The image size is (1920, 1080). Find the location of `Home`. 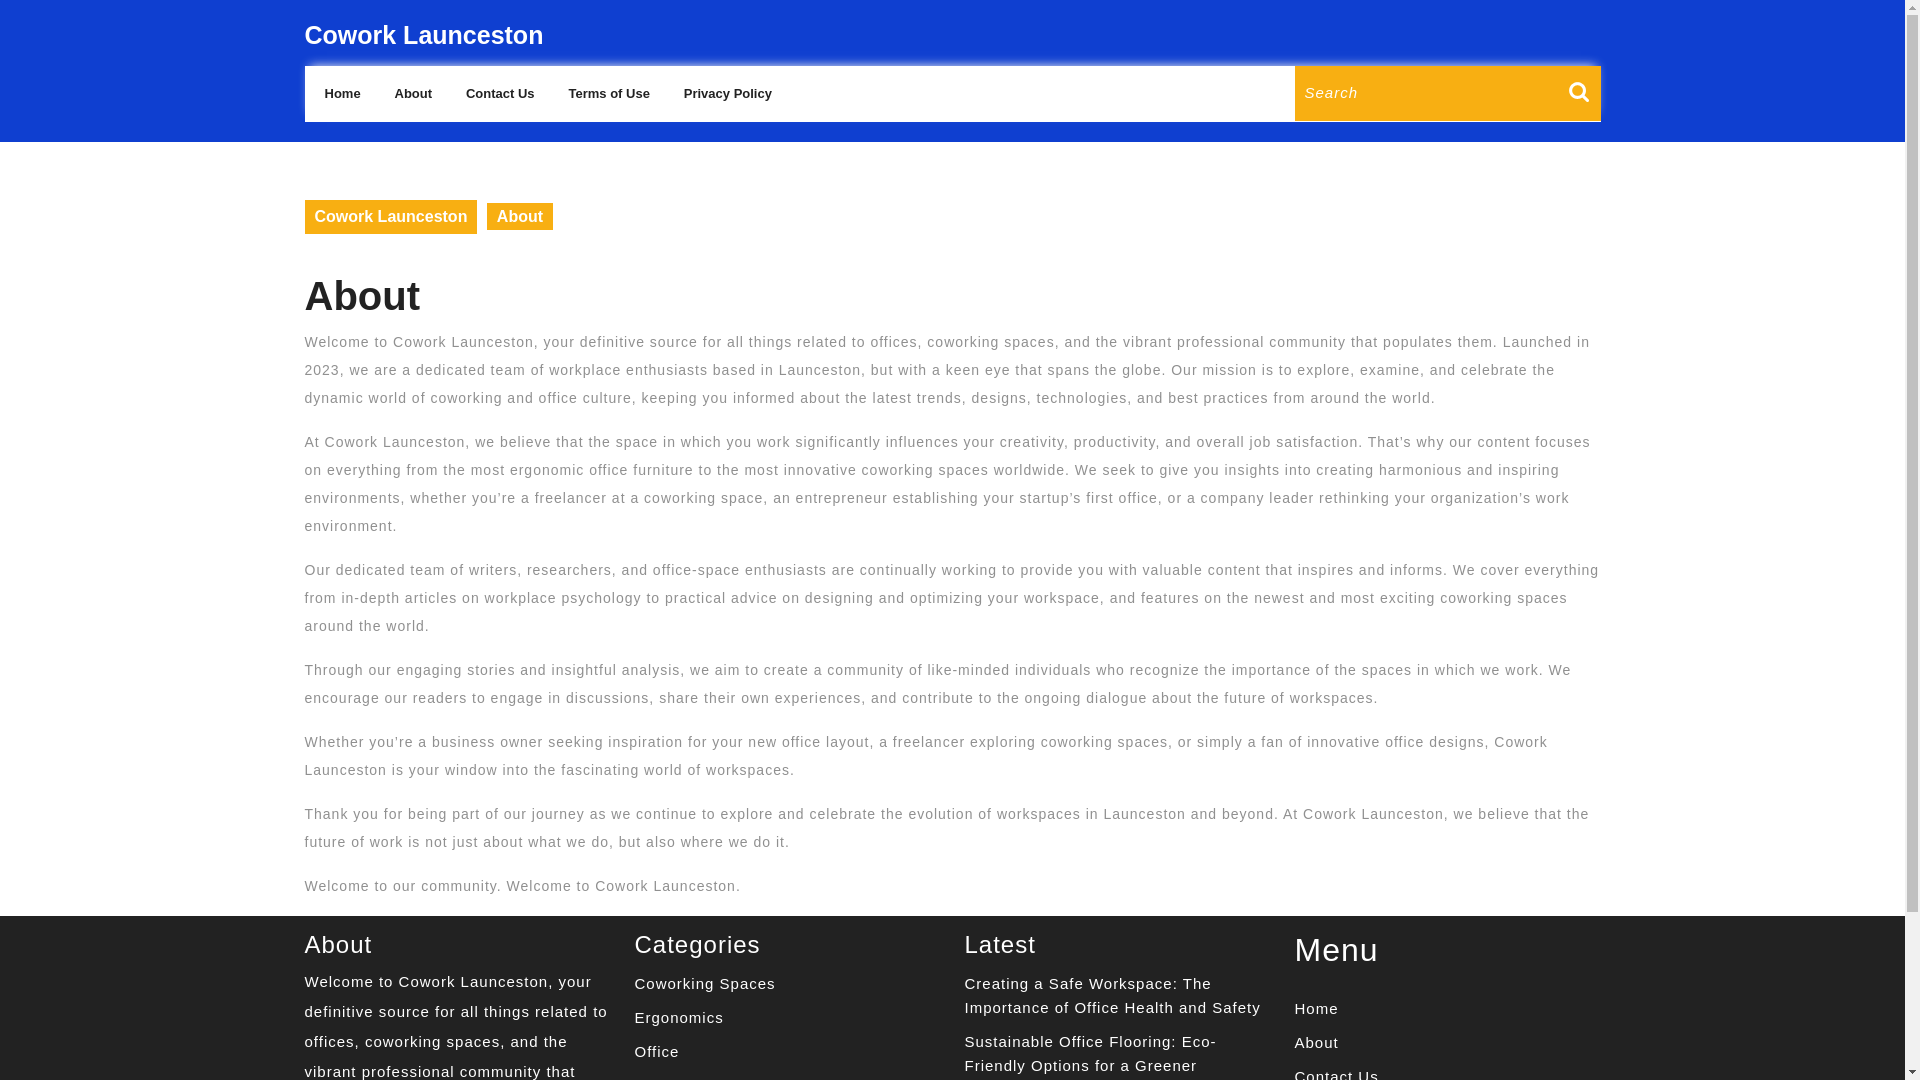

Home is located at coordinates (1316, 1008).